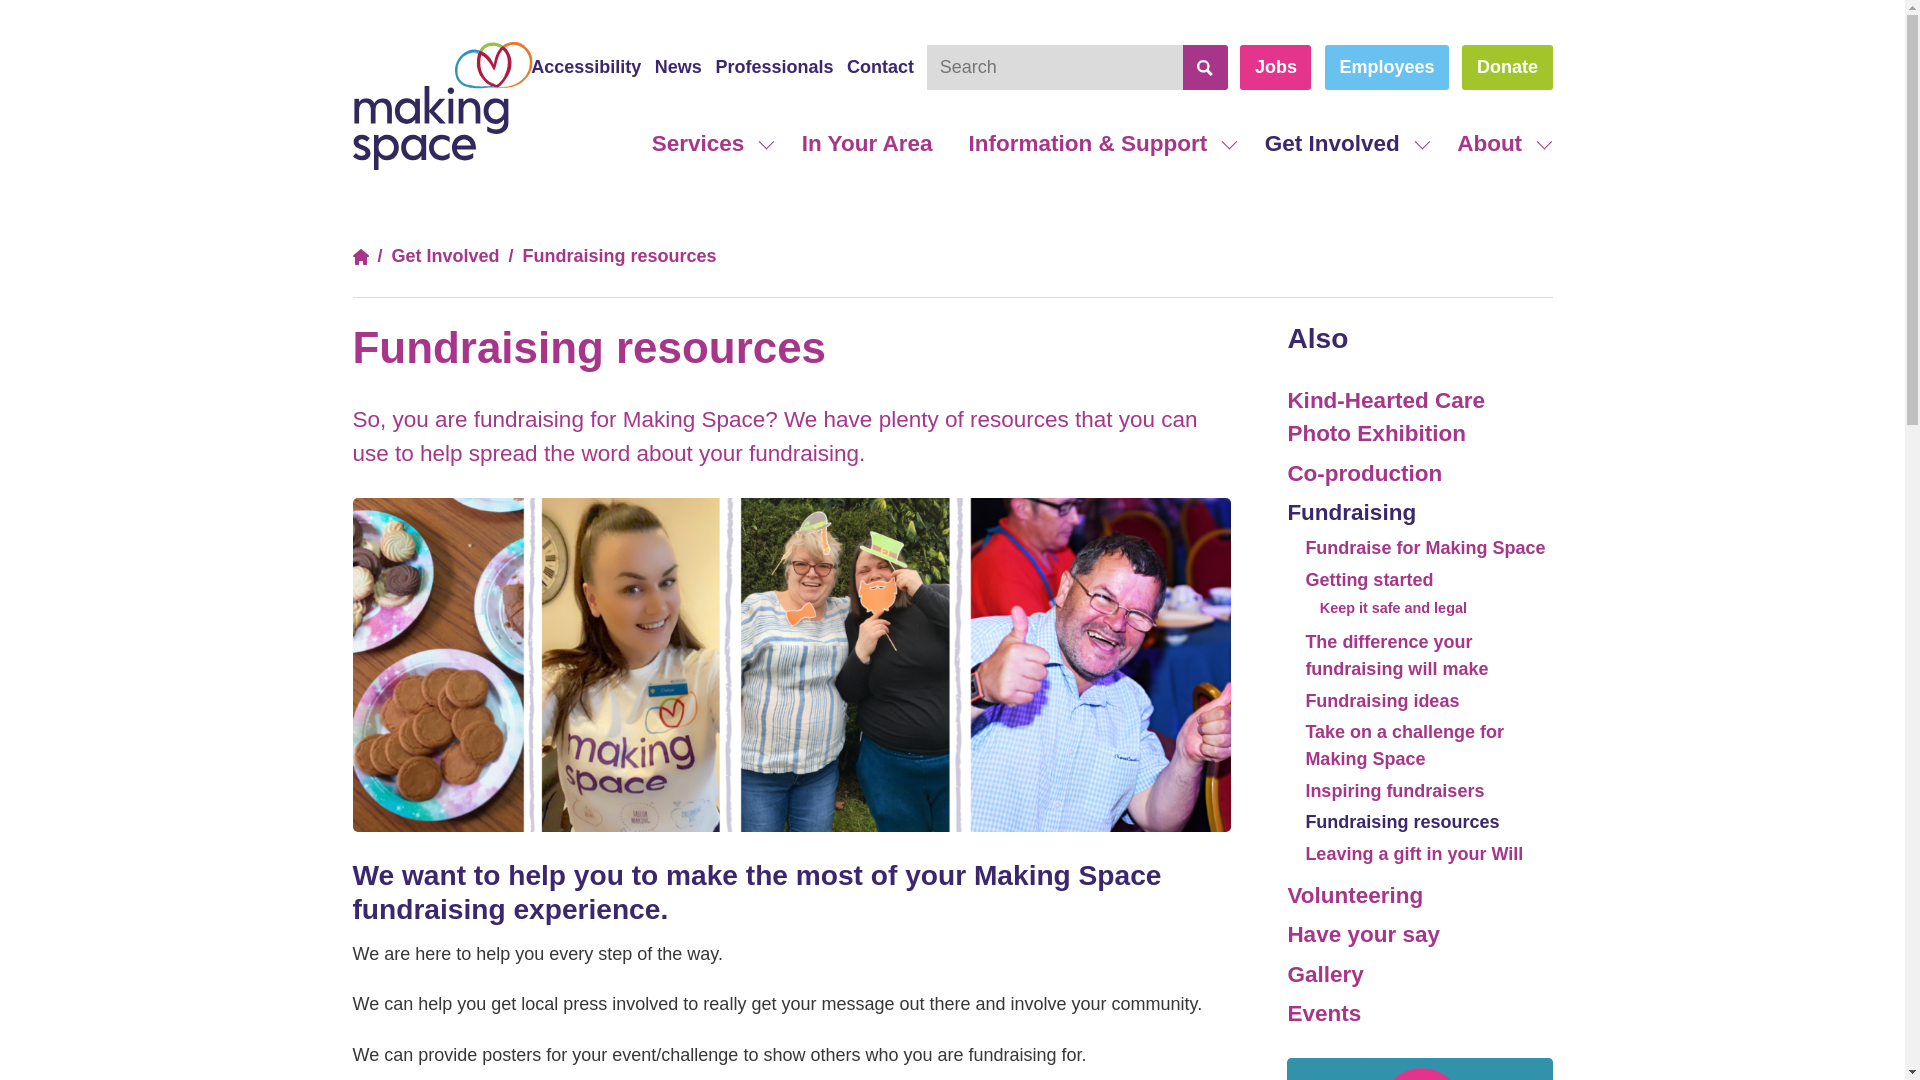  Describe the element at coordinates (774, 68) in the screenshot. I see `Professionals` at that location.